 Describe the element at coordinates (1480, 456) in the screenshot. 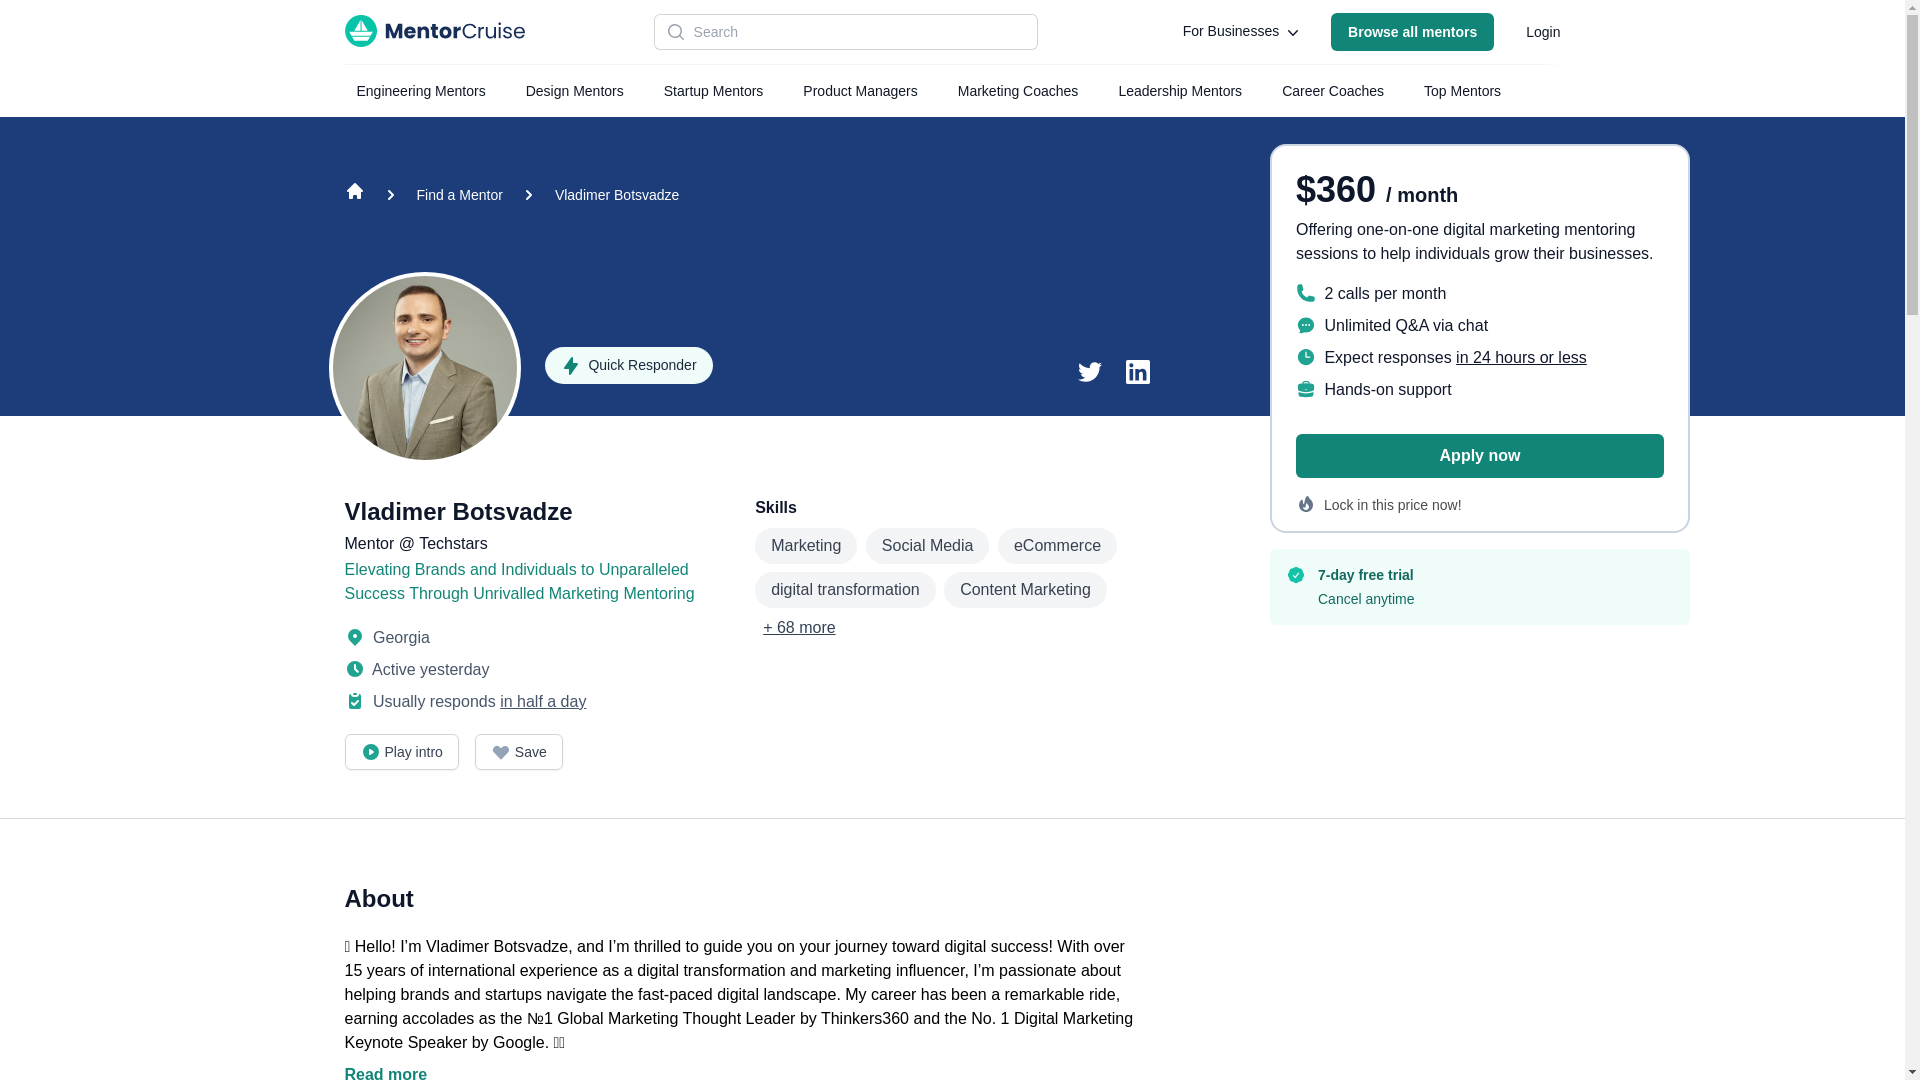

I see `Apply now` at that location.